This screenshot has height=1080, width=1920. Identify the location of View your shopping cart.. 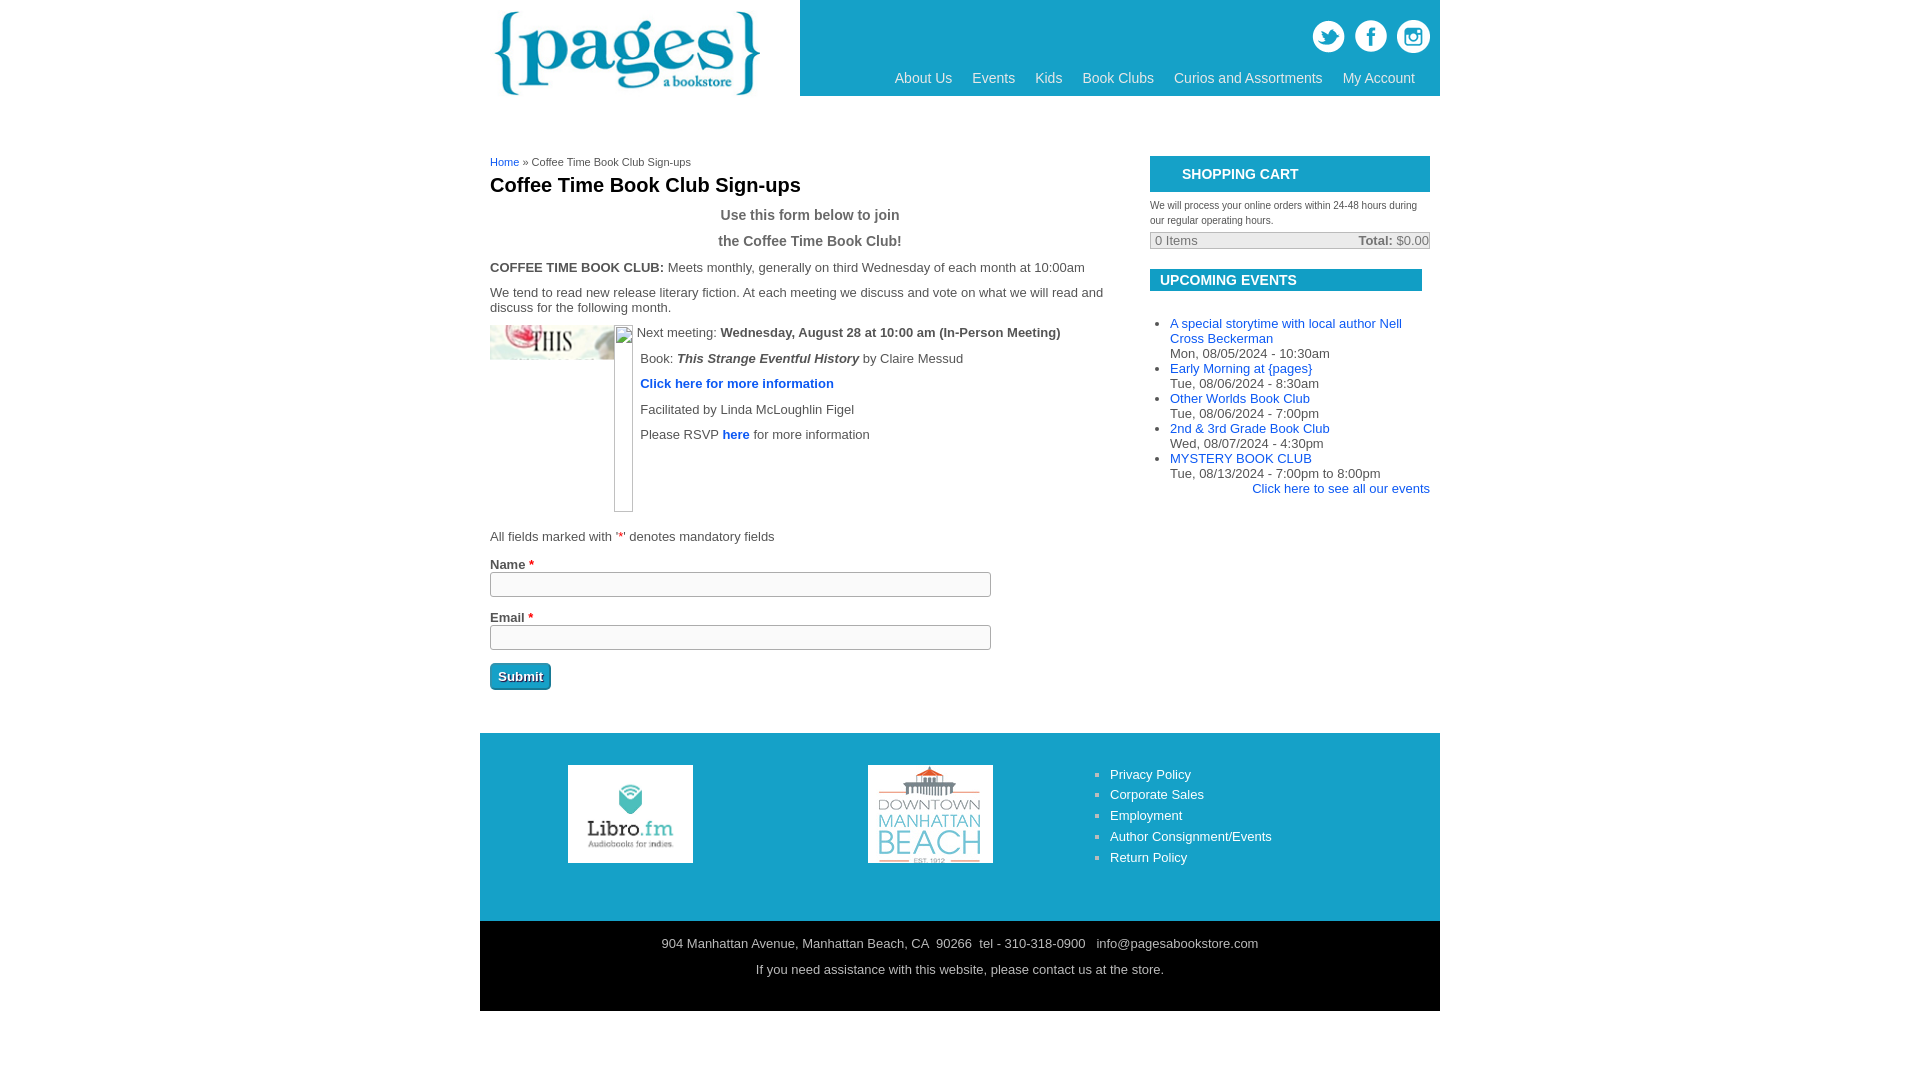
(1167, 176).